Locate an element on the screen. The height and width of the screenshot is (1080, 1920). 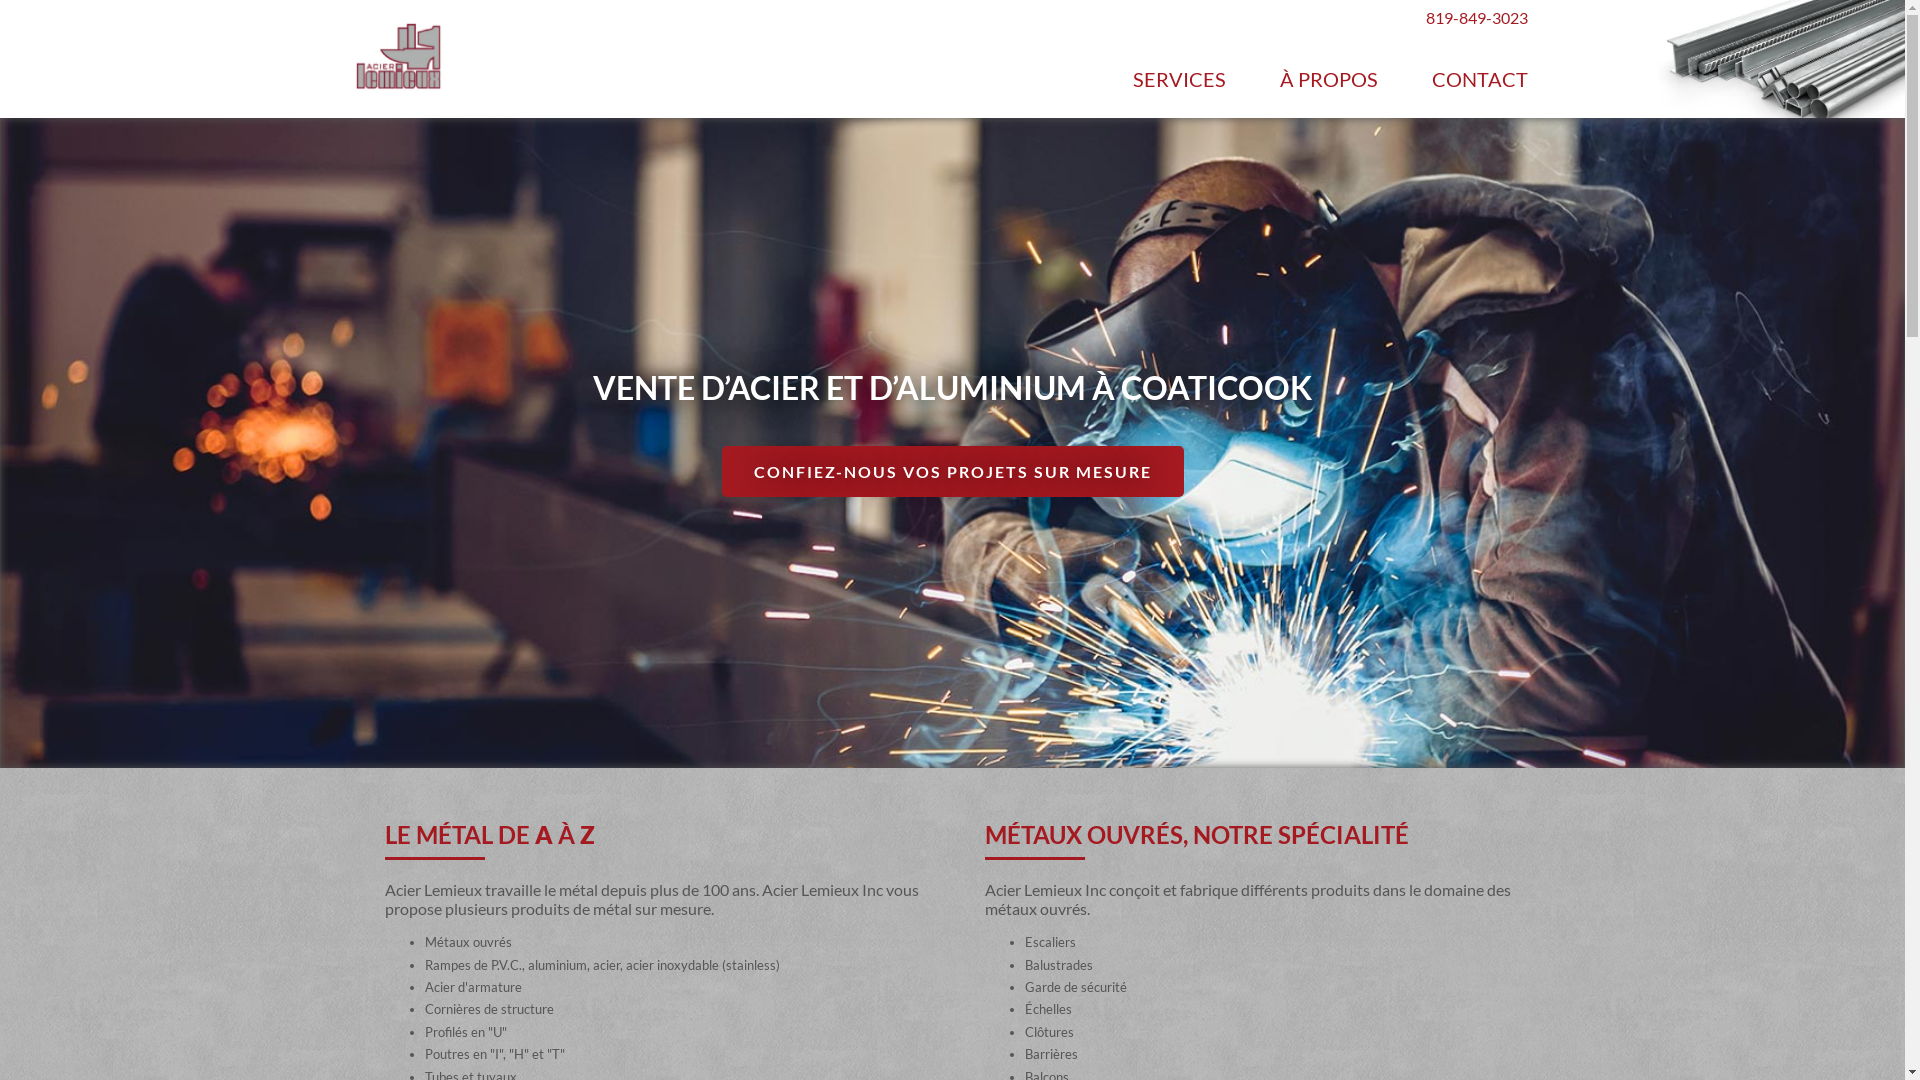
CONFIEZ-NOUS VOS PROJETS SUR MESURE is located at coordinates (953, 472).